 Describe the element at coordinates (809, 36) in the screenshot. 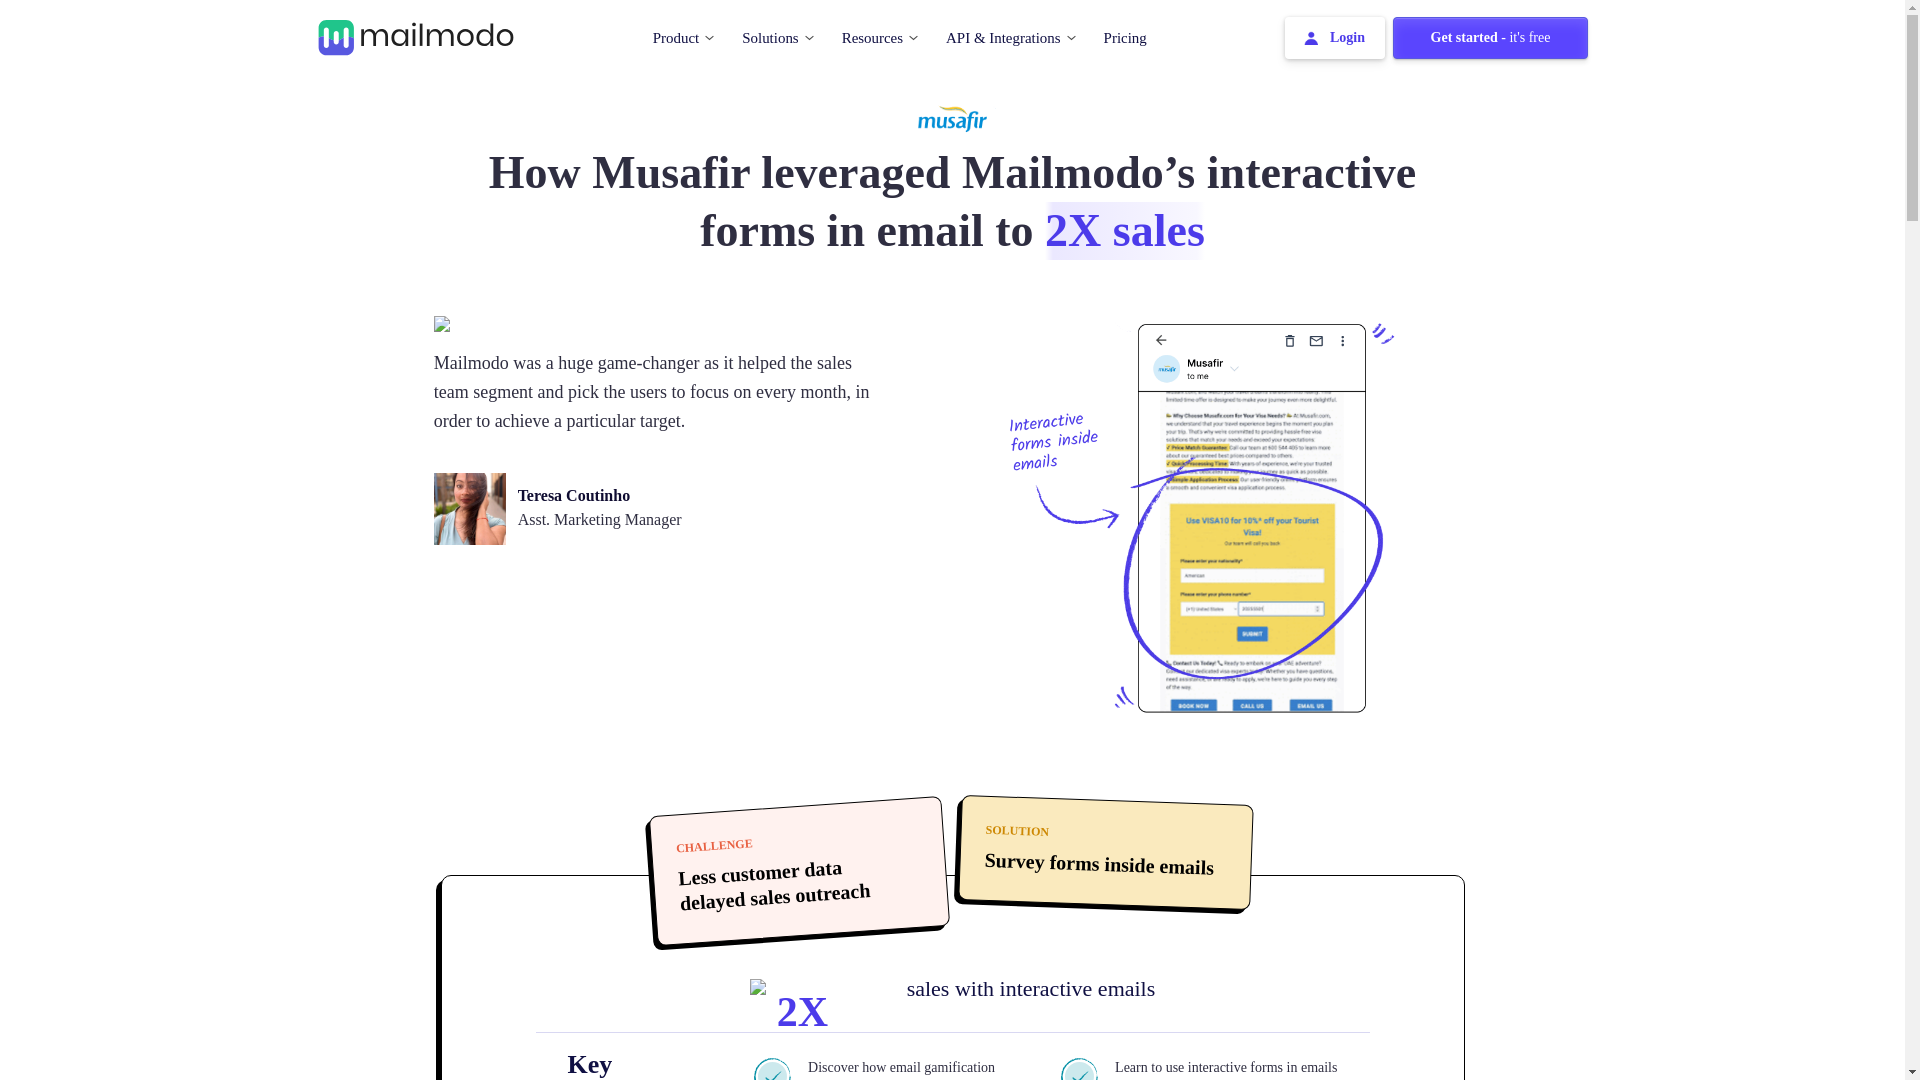

I see `chevron-down` at that location.